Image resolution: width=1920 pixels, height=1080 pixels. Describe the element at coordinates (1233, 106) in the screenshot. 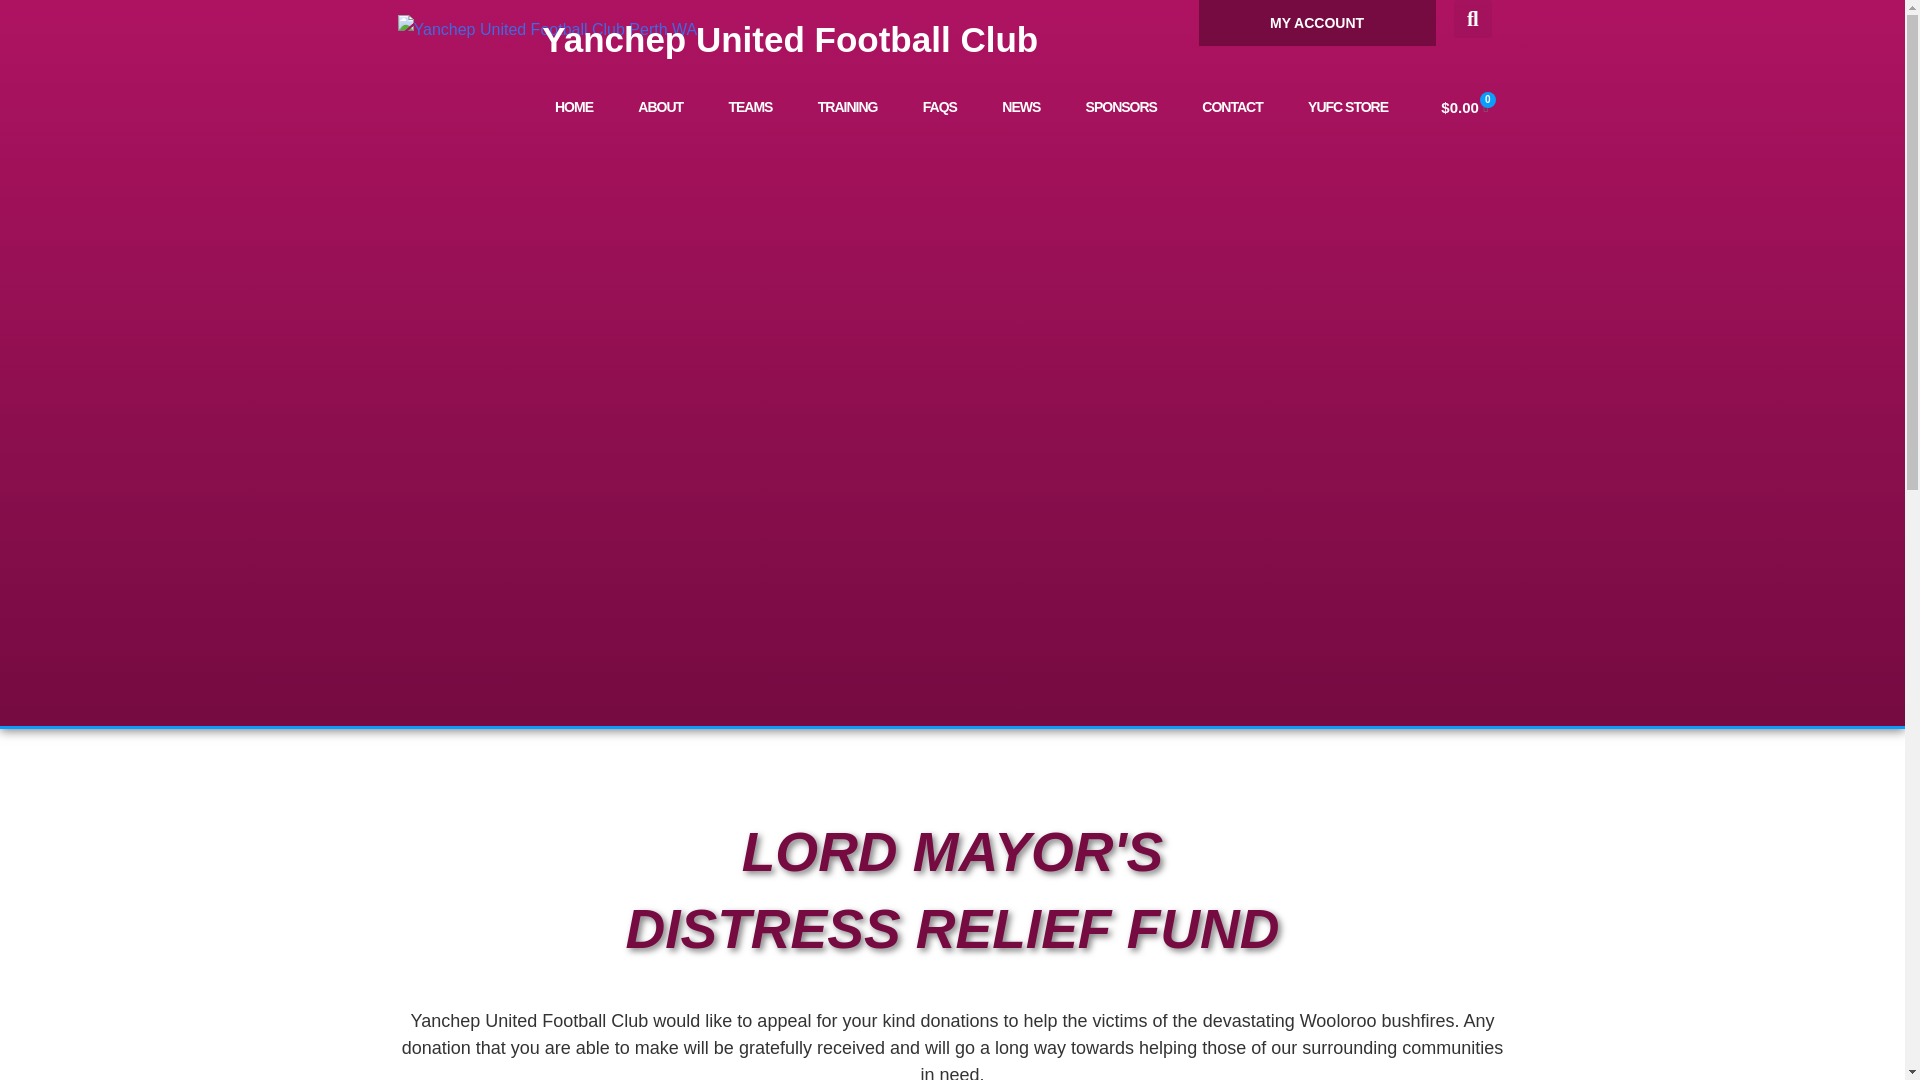

I see `CONTACT` at that location.